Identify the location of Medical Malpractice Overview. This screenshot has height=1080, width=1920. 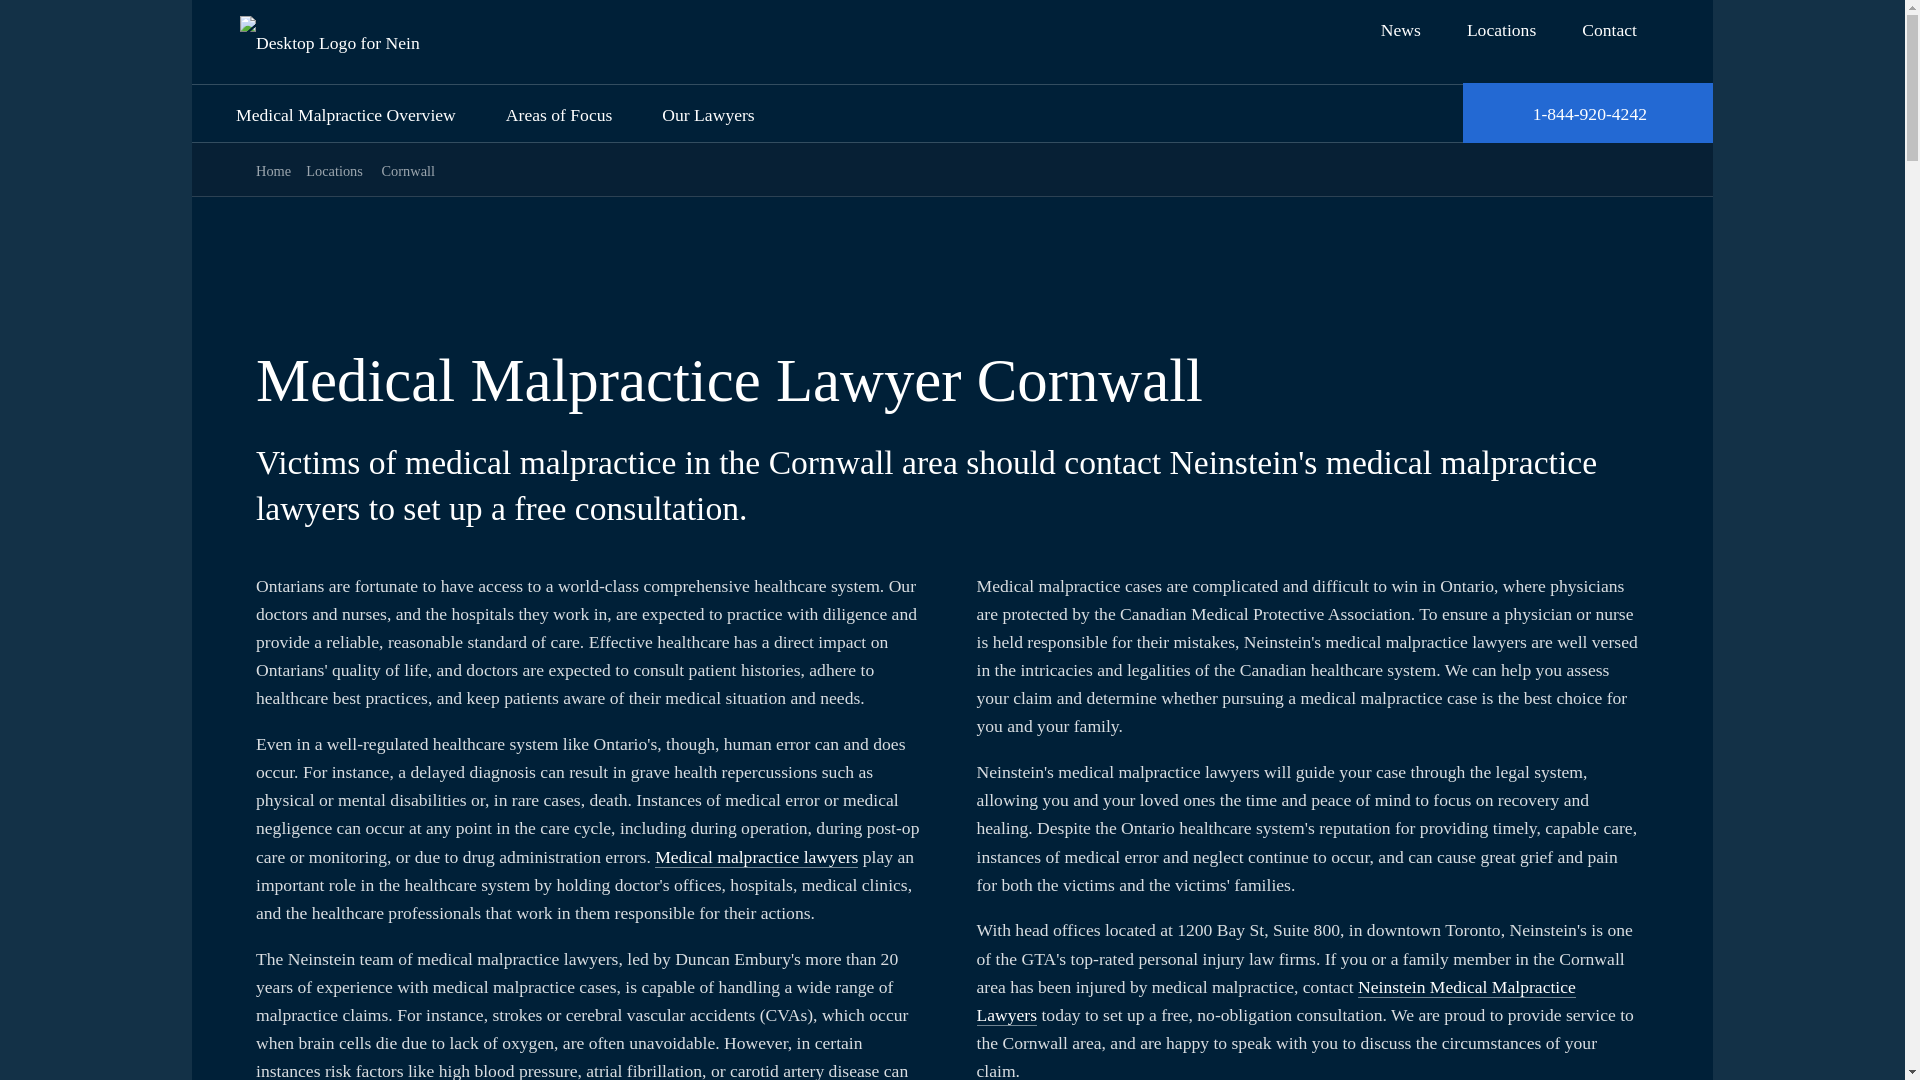
(350, 114).